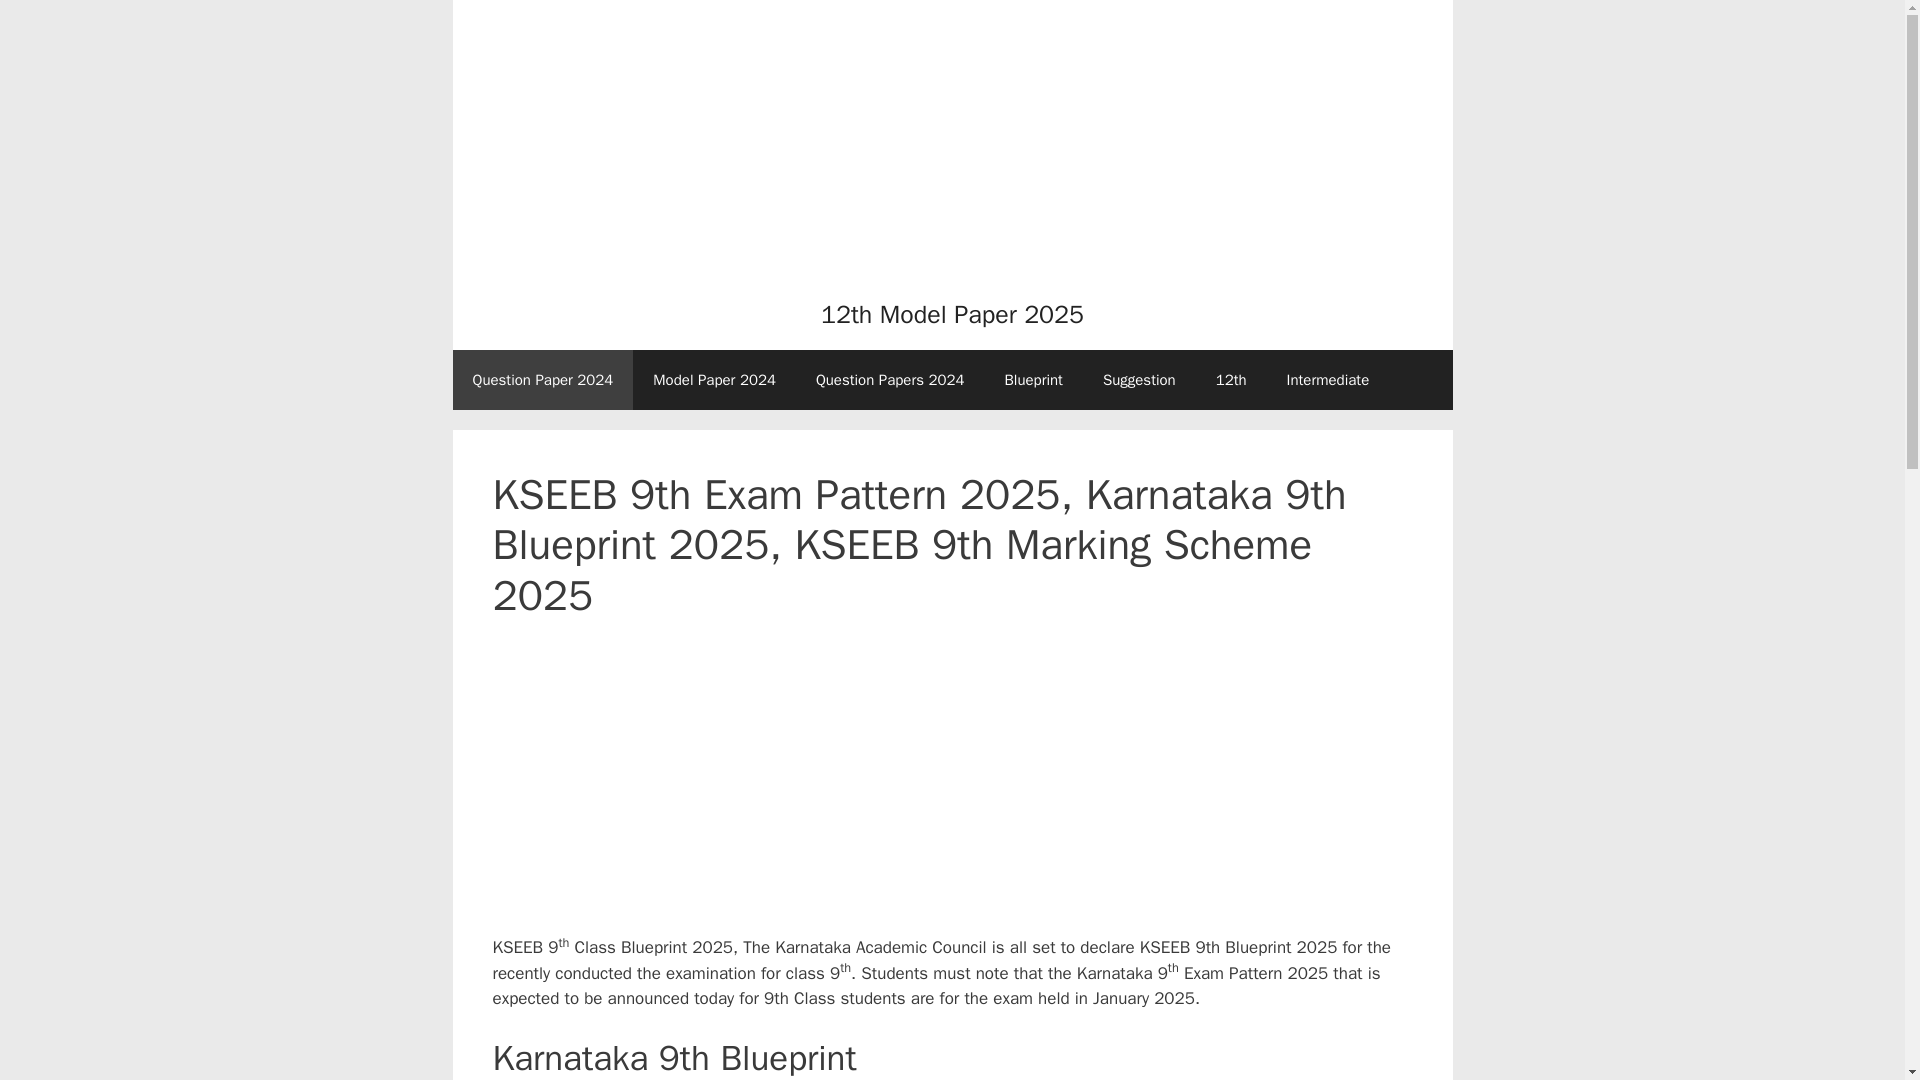  Describe the element at coordinates (1328, 380) in the screenshot. I see `Intermediate` at that location.